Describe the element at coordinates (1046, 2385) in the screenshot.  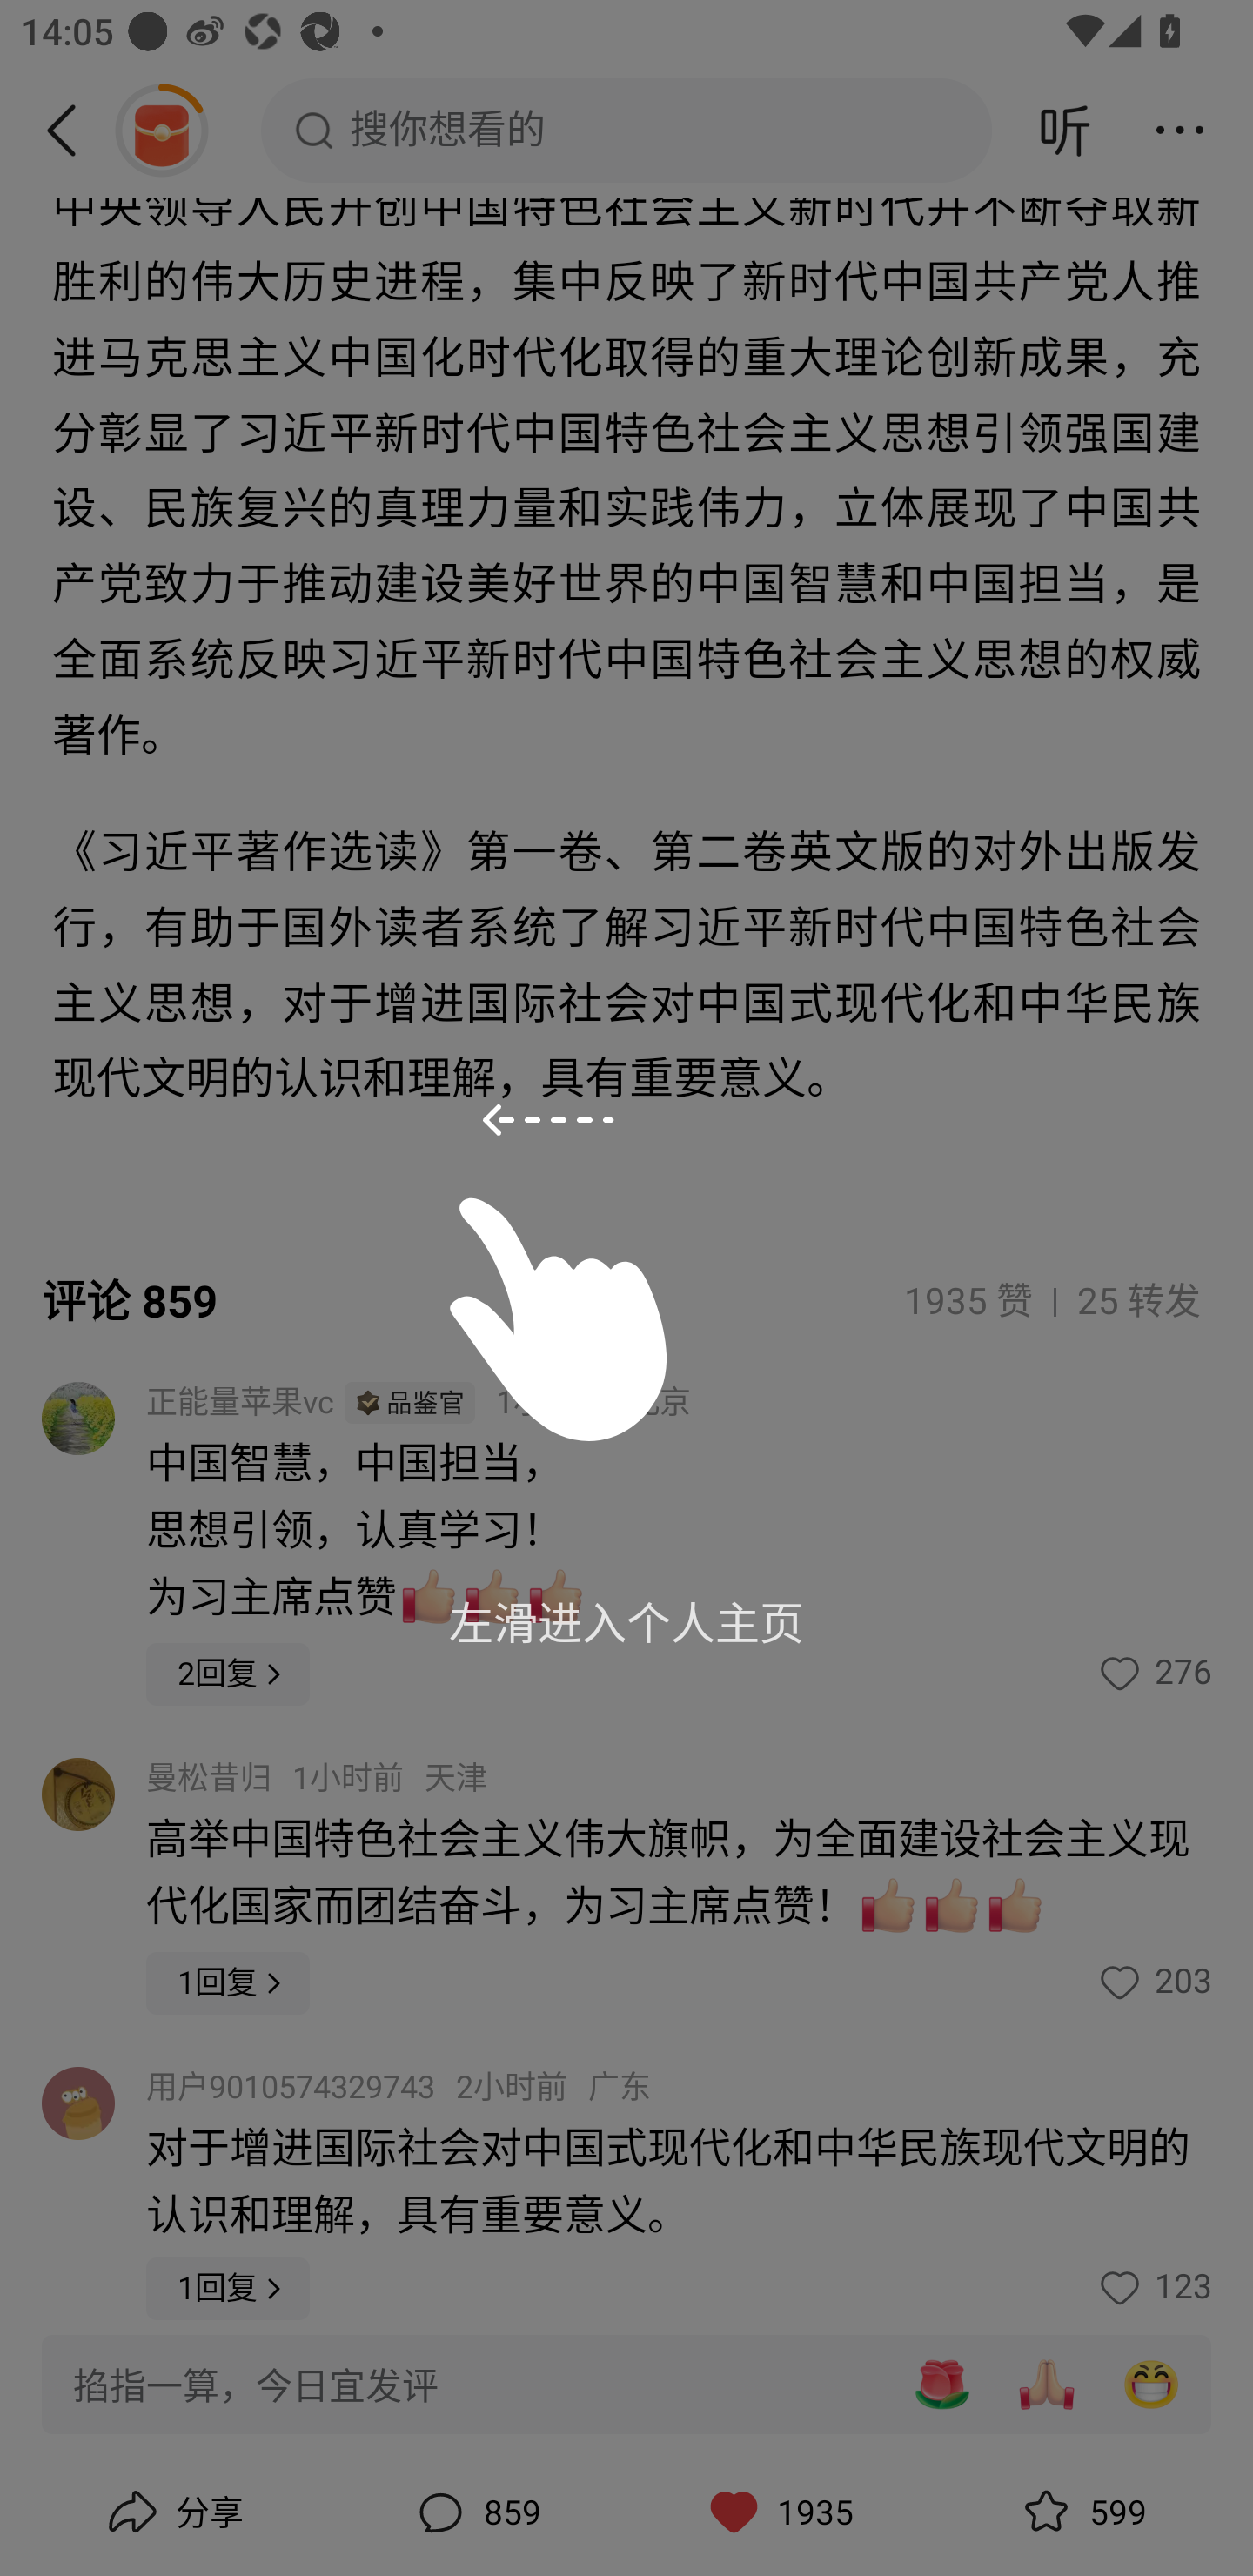
I see `[祈祷]` at that location.